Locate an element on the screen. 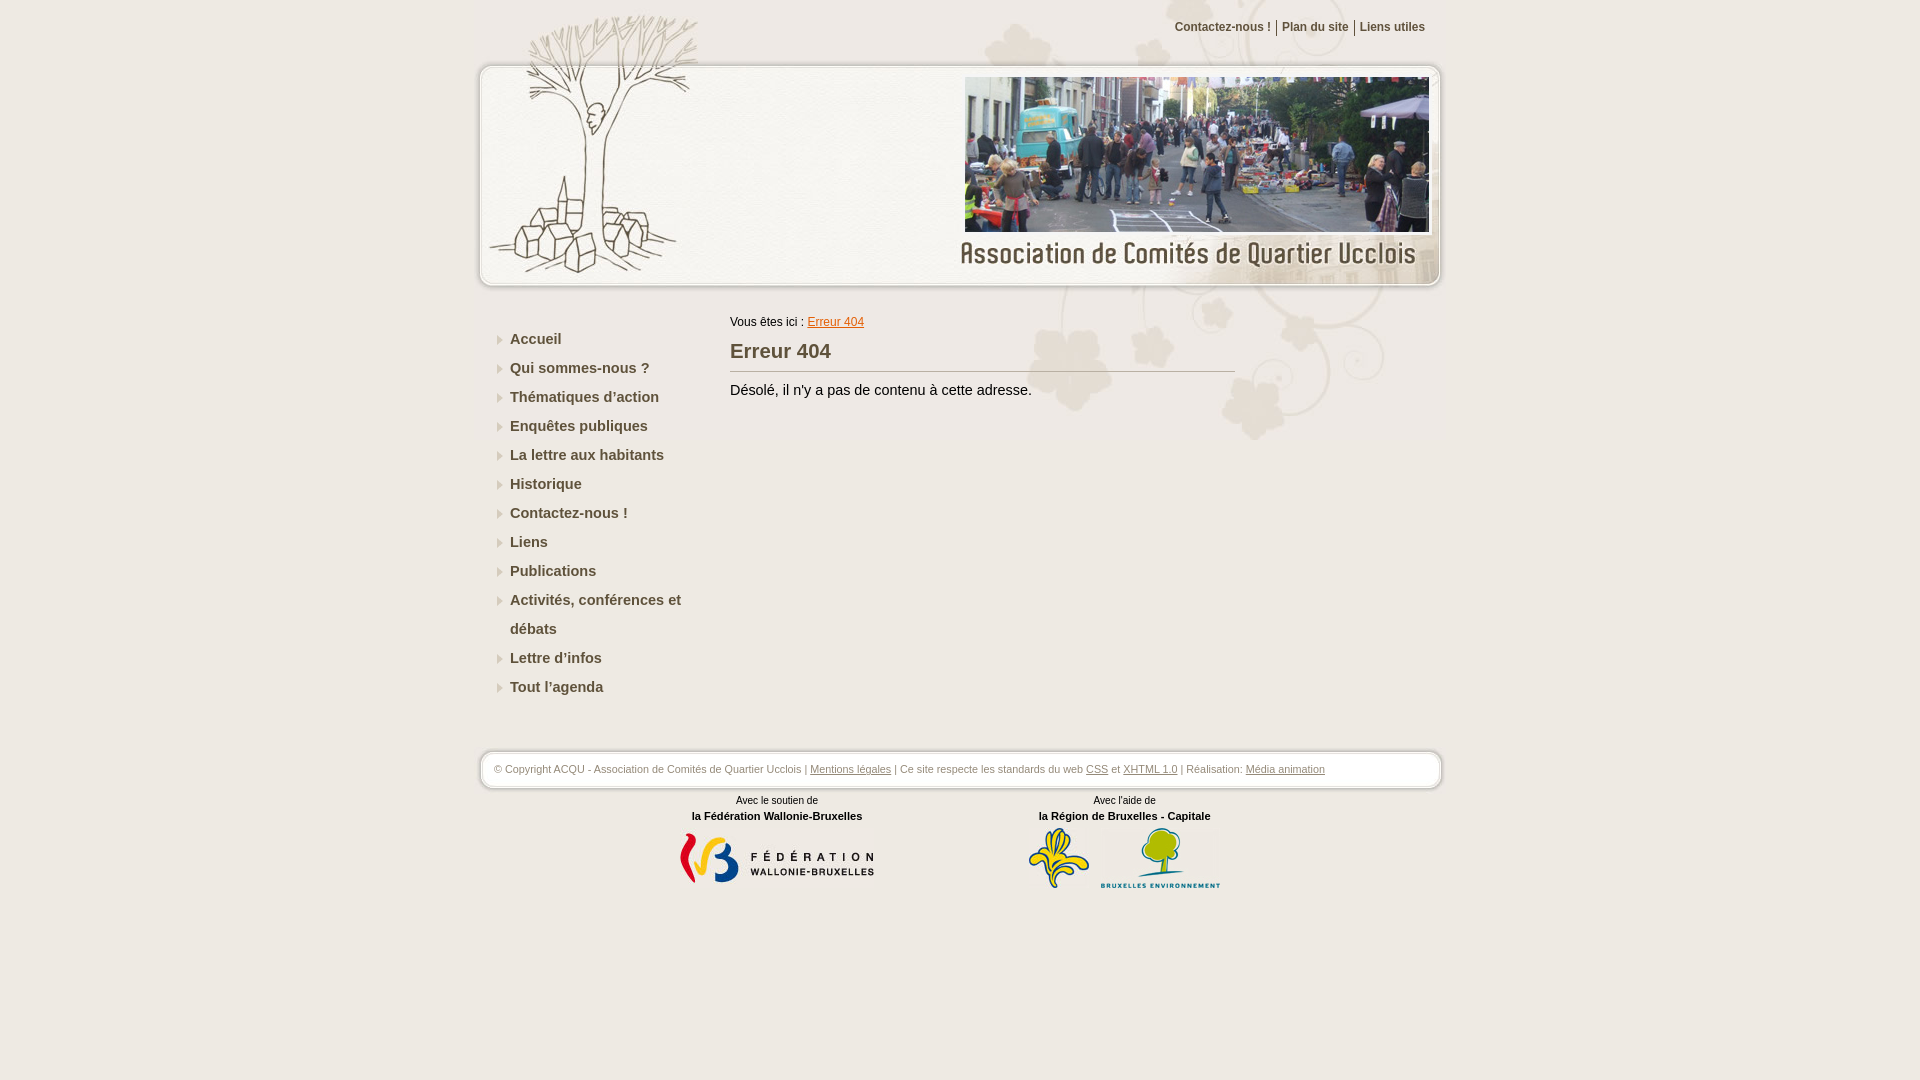 The width and height of the screenshot is (1920, 1080). Contactez-nous ! is located at coordinates (604, 514).